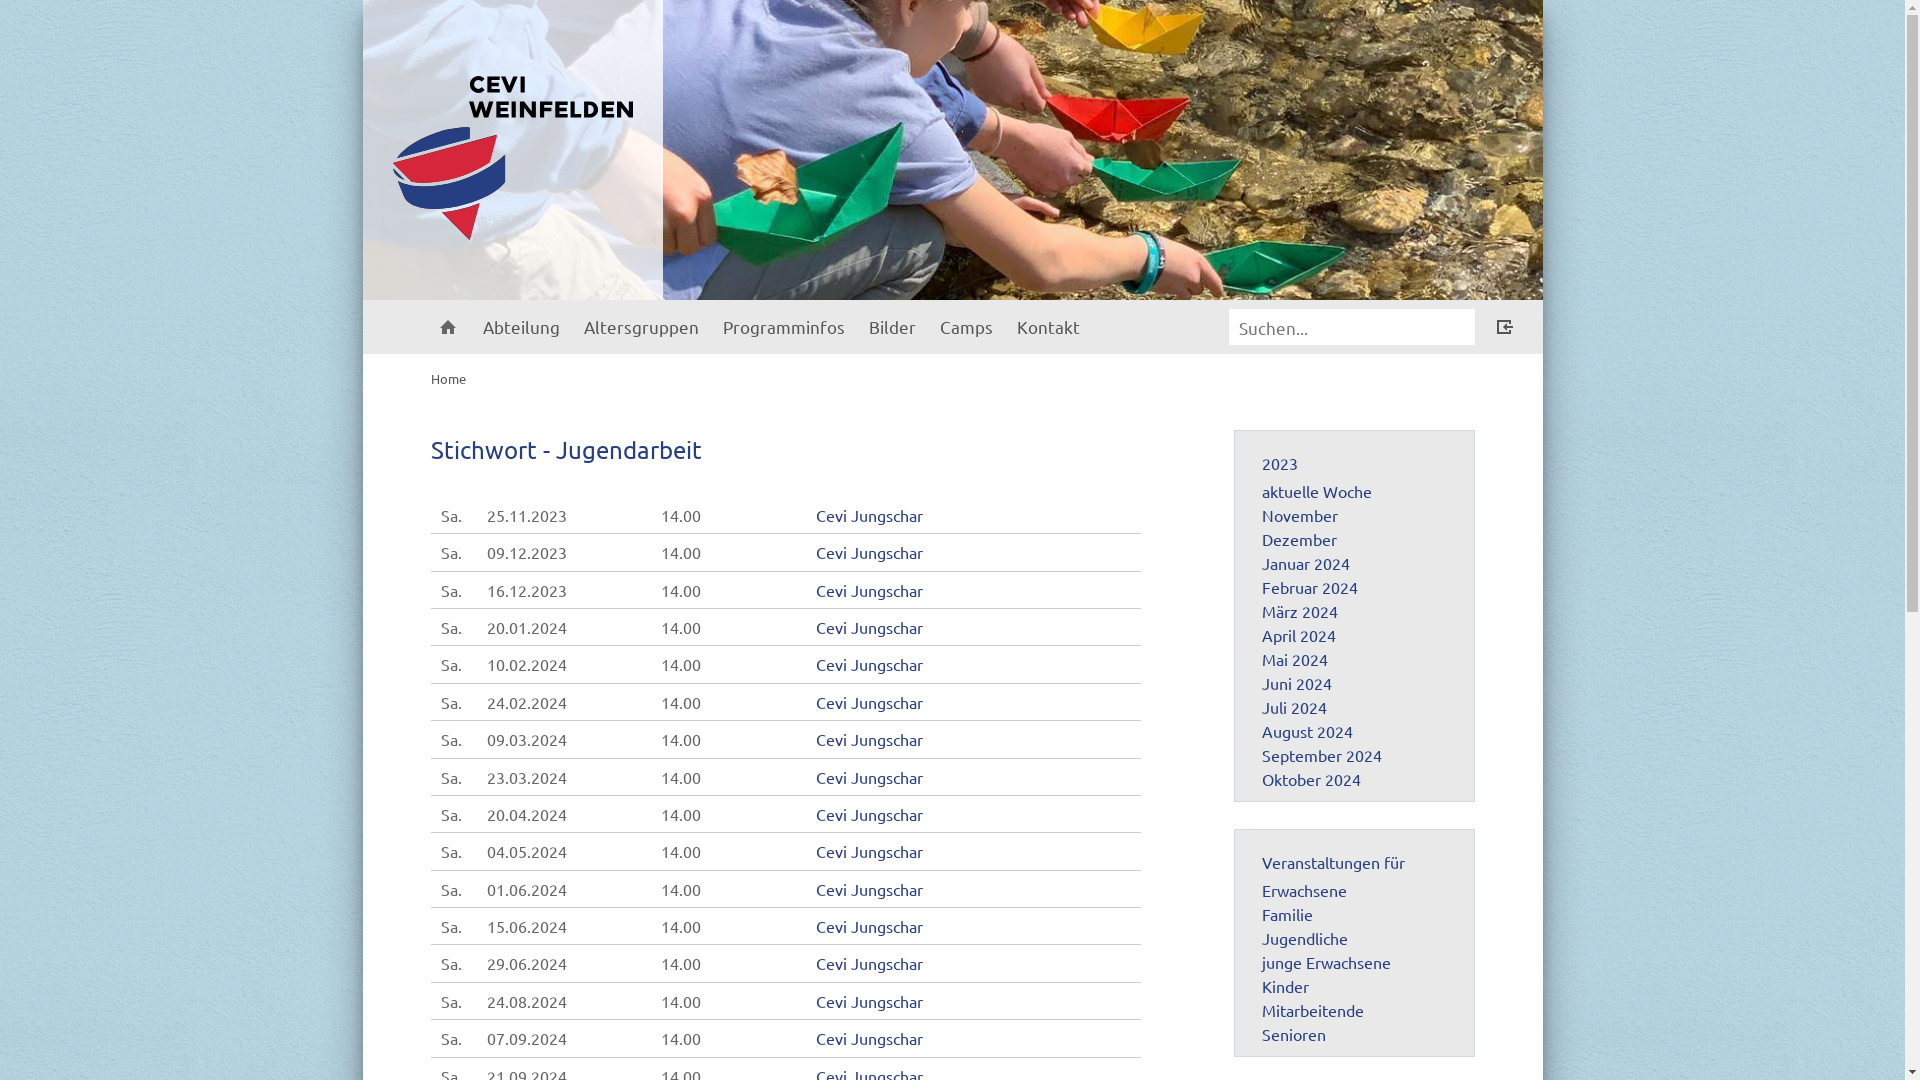 This screenshot has width=1920, height=1080. What do you see at coordinates (870, 963) in the screenshot?
I see `Cevi Jungschar` at bounding box center [870, 963].